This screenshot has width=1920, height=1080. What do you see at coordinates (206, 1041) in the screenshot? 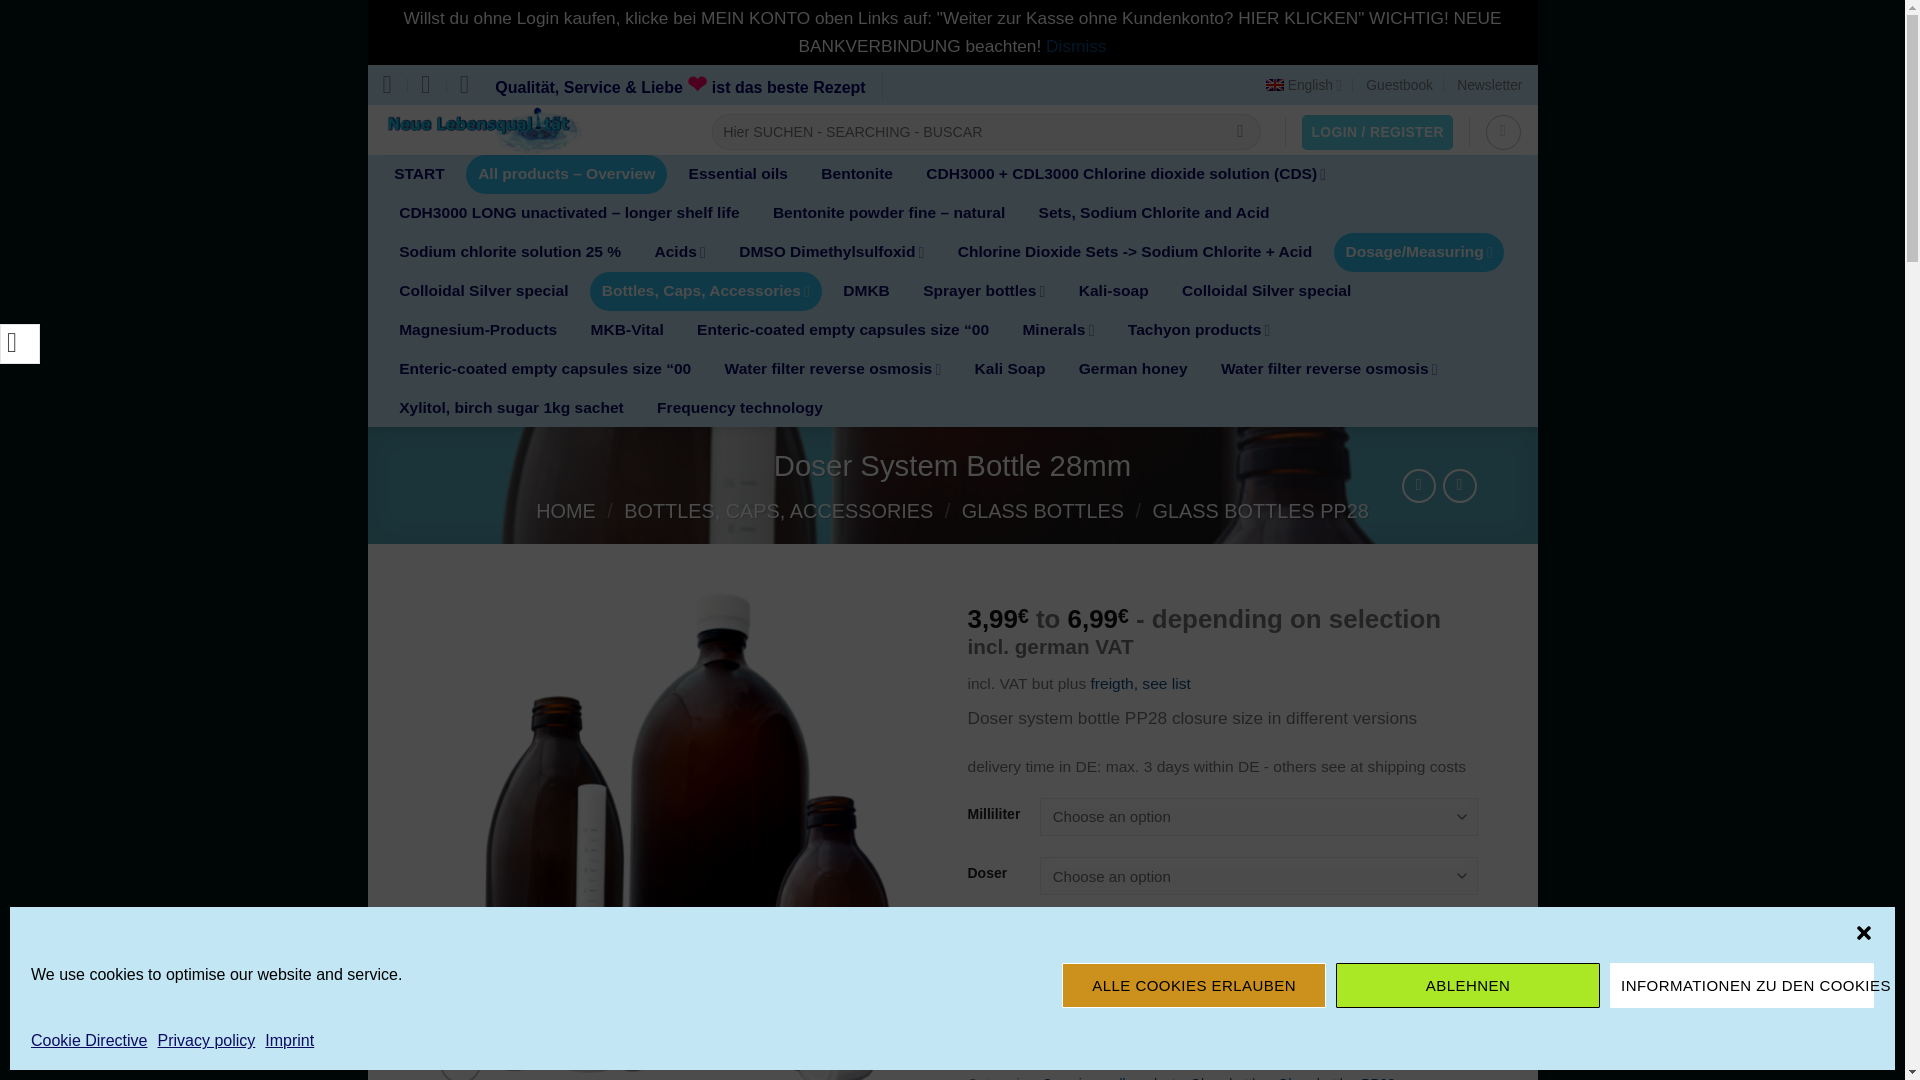
I see `Privacy policy` at bounding box center [206, 1041].